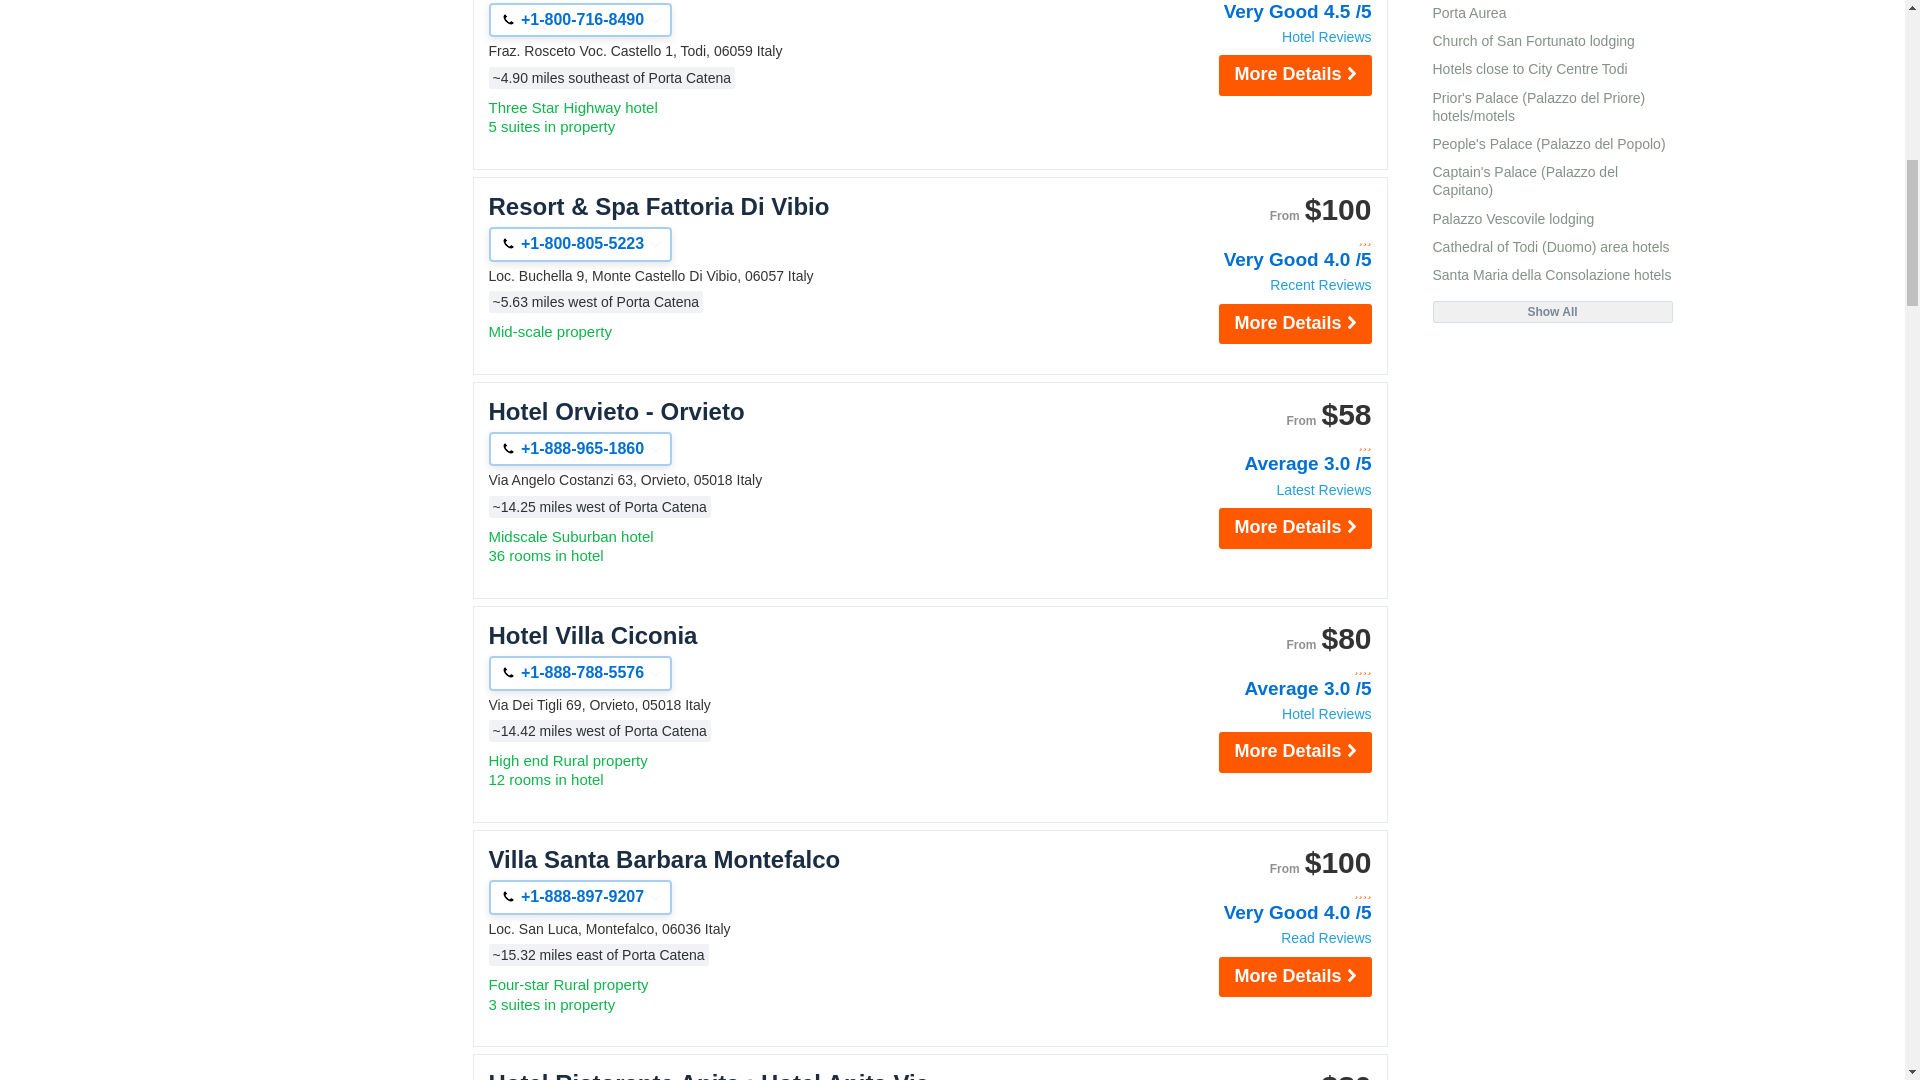 This screenshot has height=1080, width=1920. Describe the element at coordinates (1264, 892) in the screenshot. I see `4 stars` at that location.